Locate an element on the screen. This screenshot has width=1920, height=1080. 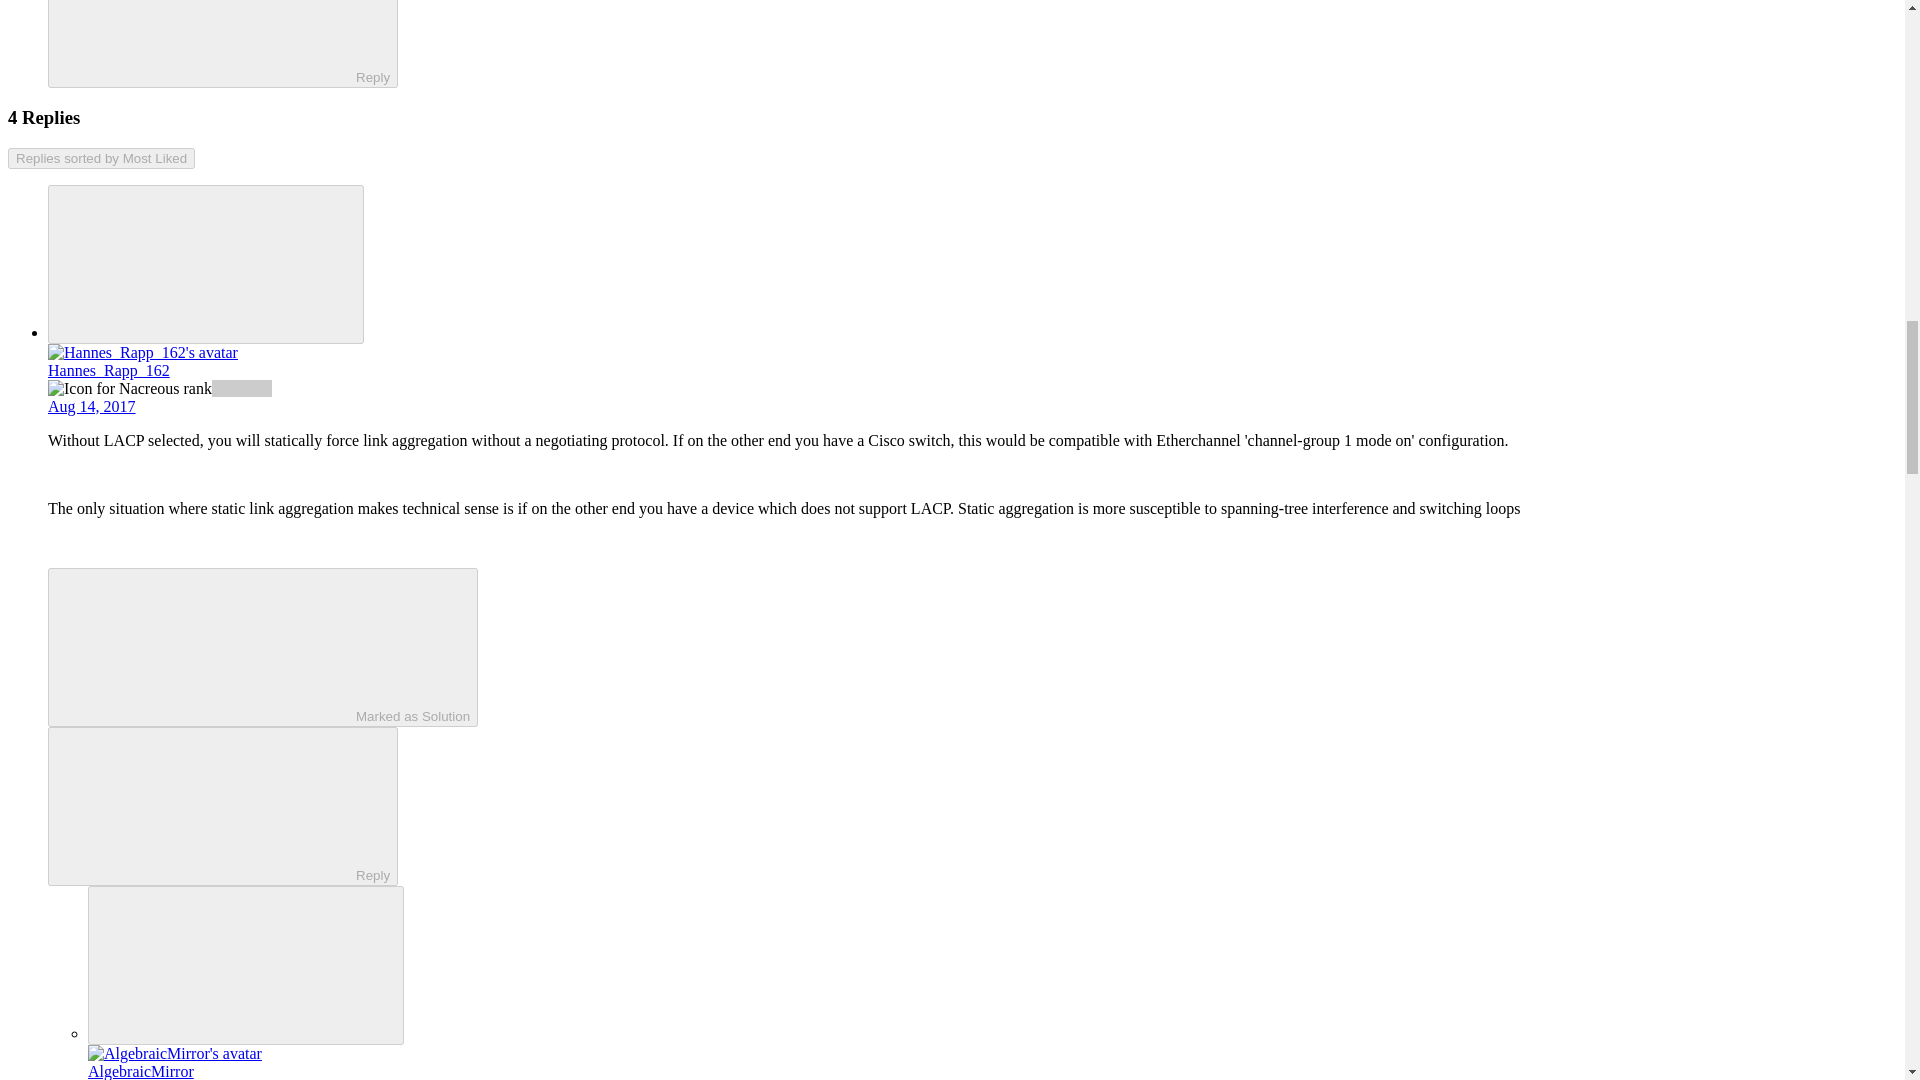
Aug 14, 2017 is located at coordinates (92, 406).